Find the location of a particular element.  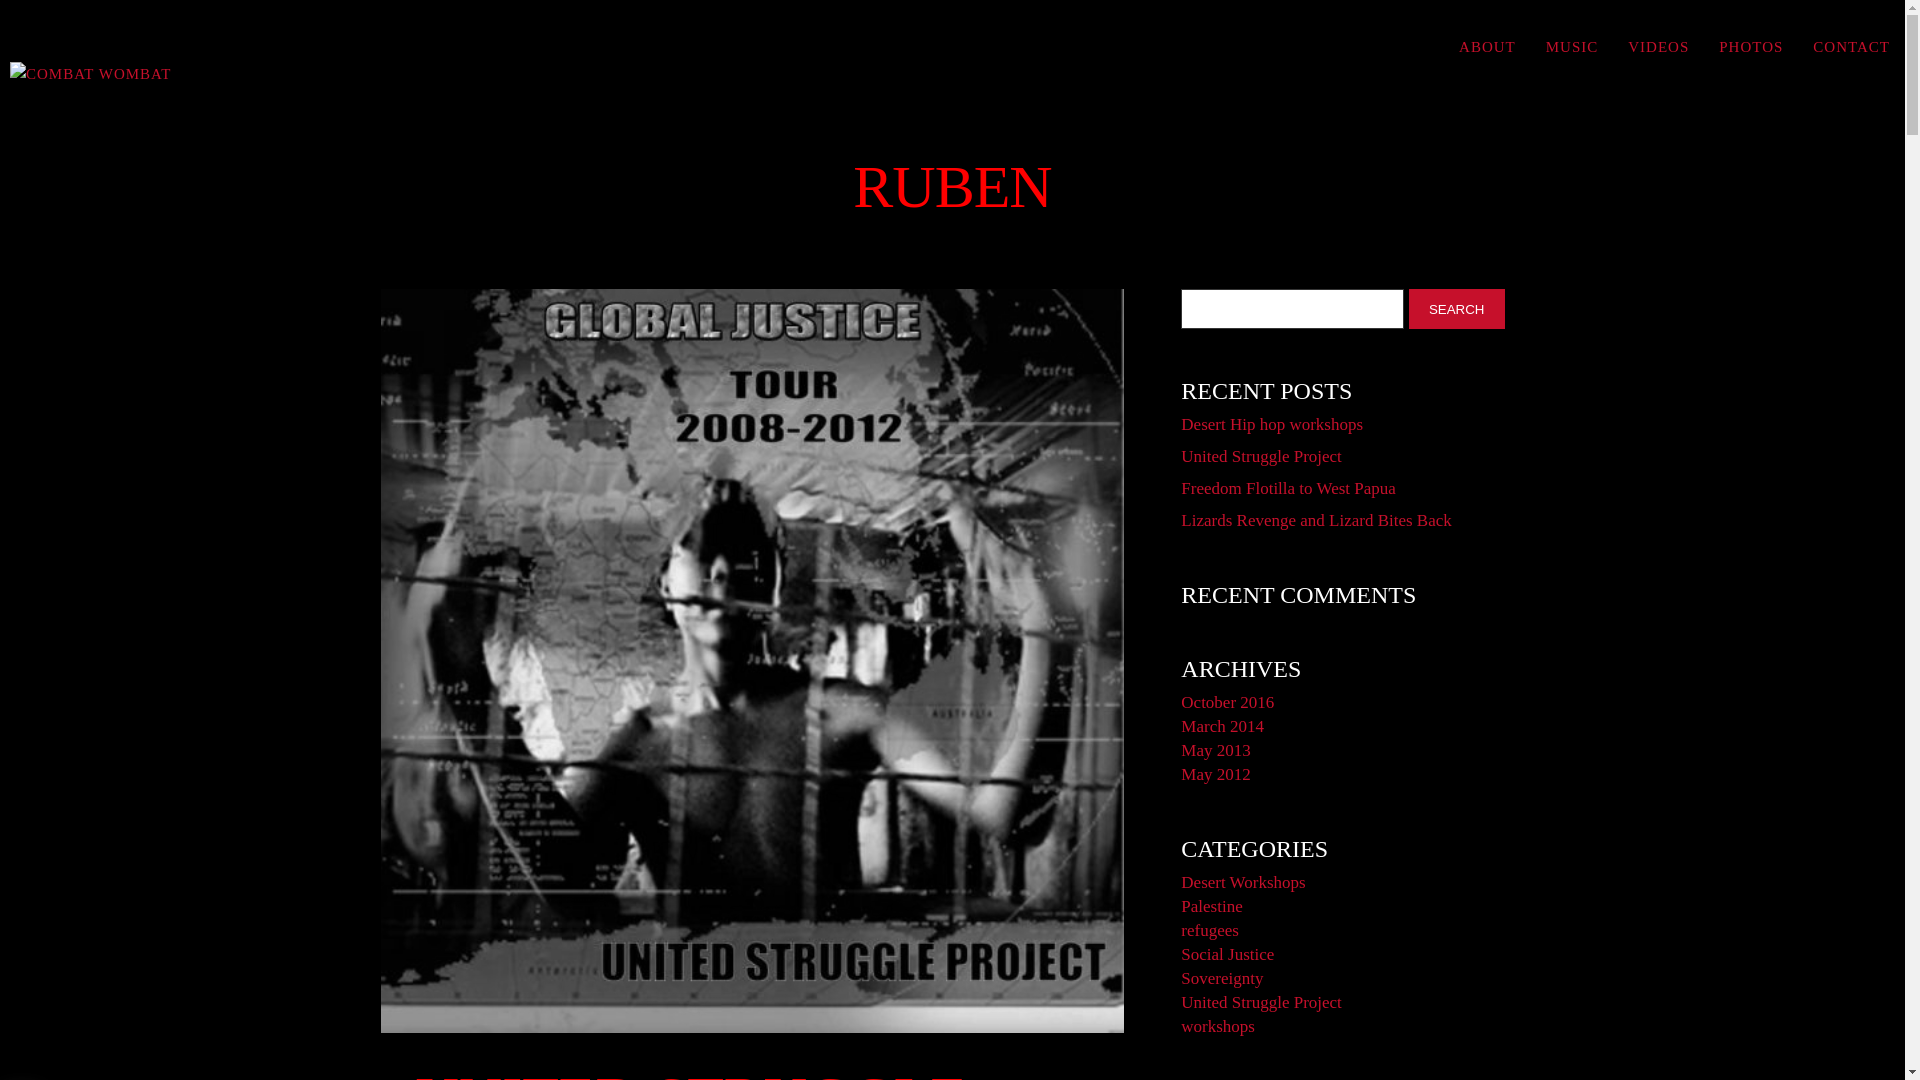

VIDEOS is located at coordinates (1658, 46).